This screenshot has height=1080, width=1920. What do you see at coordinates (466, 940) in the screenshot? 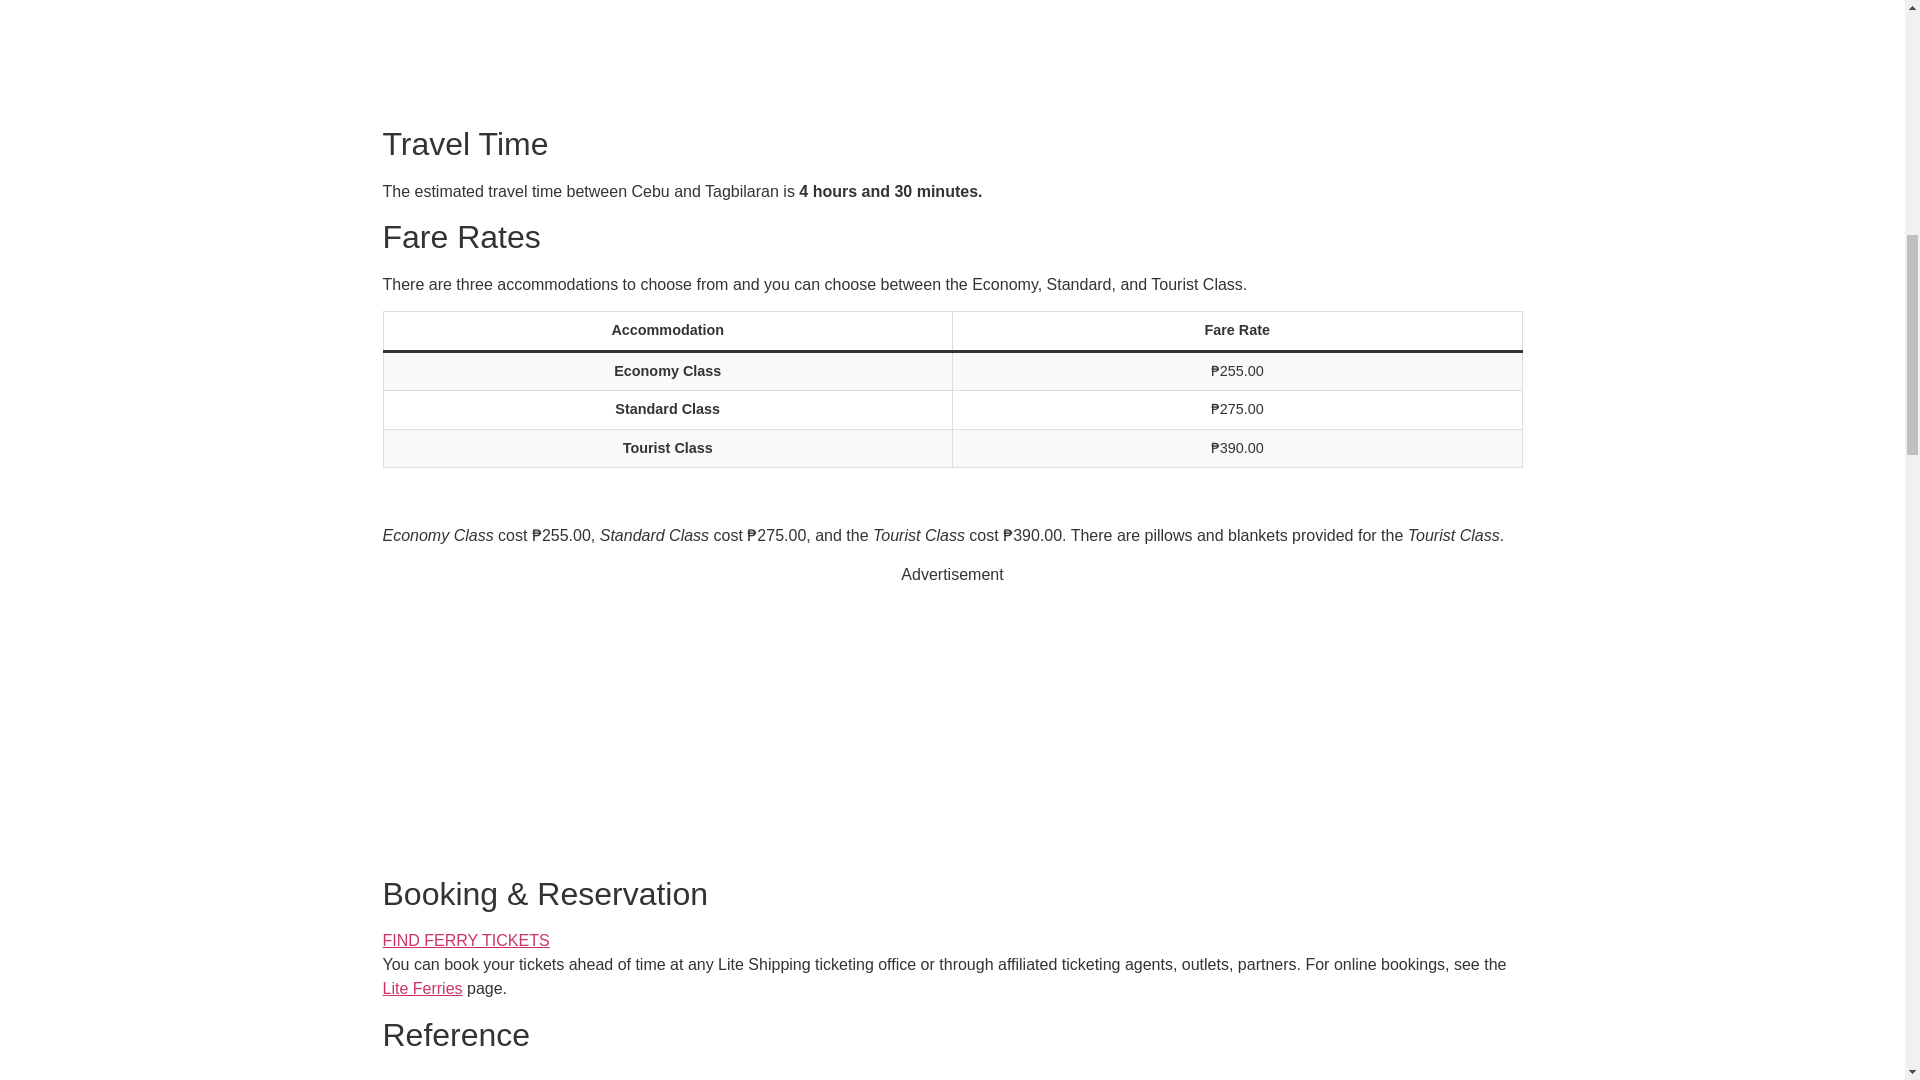
I see `FIND FERRY TICKETS` at bounding box center [466, 940].